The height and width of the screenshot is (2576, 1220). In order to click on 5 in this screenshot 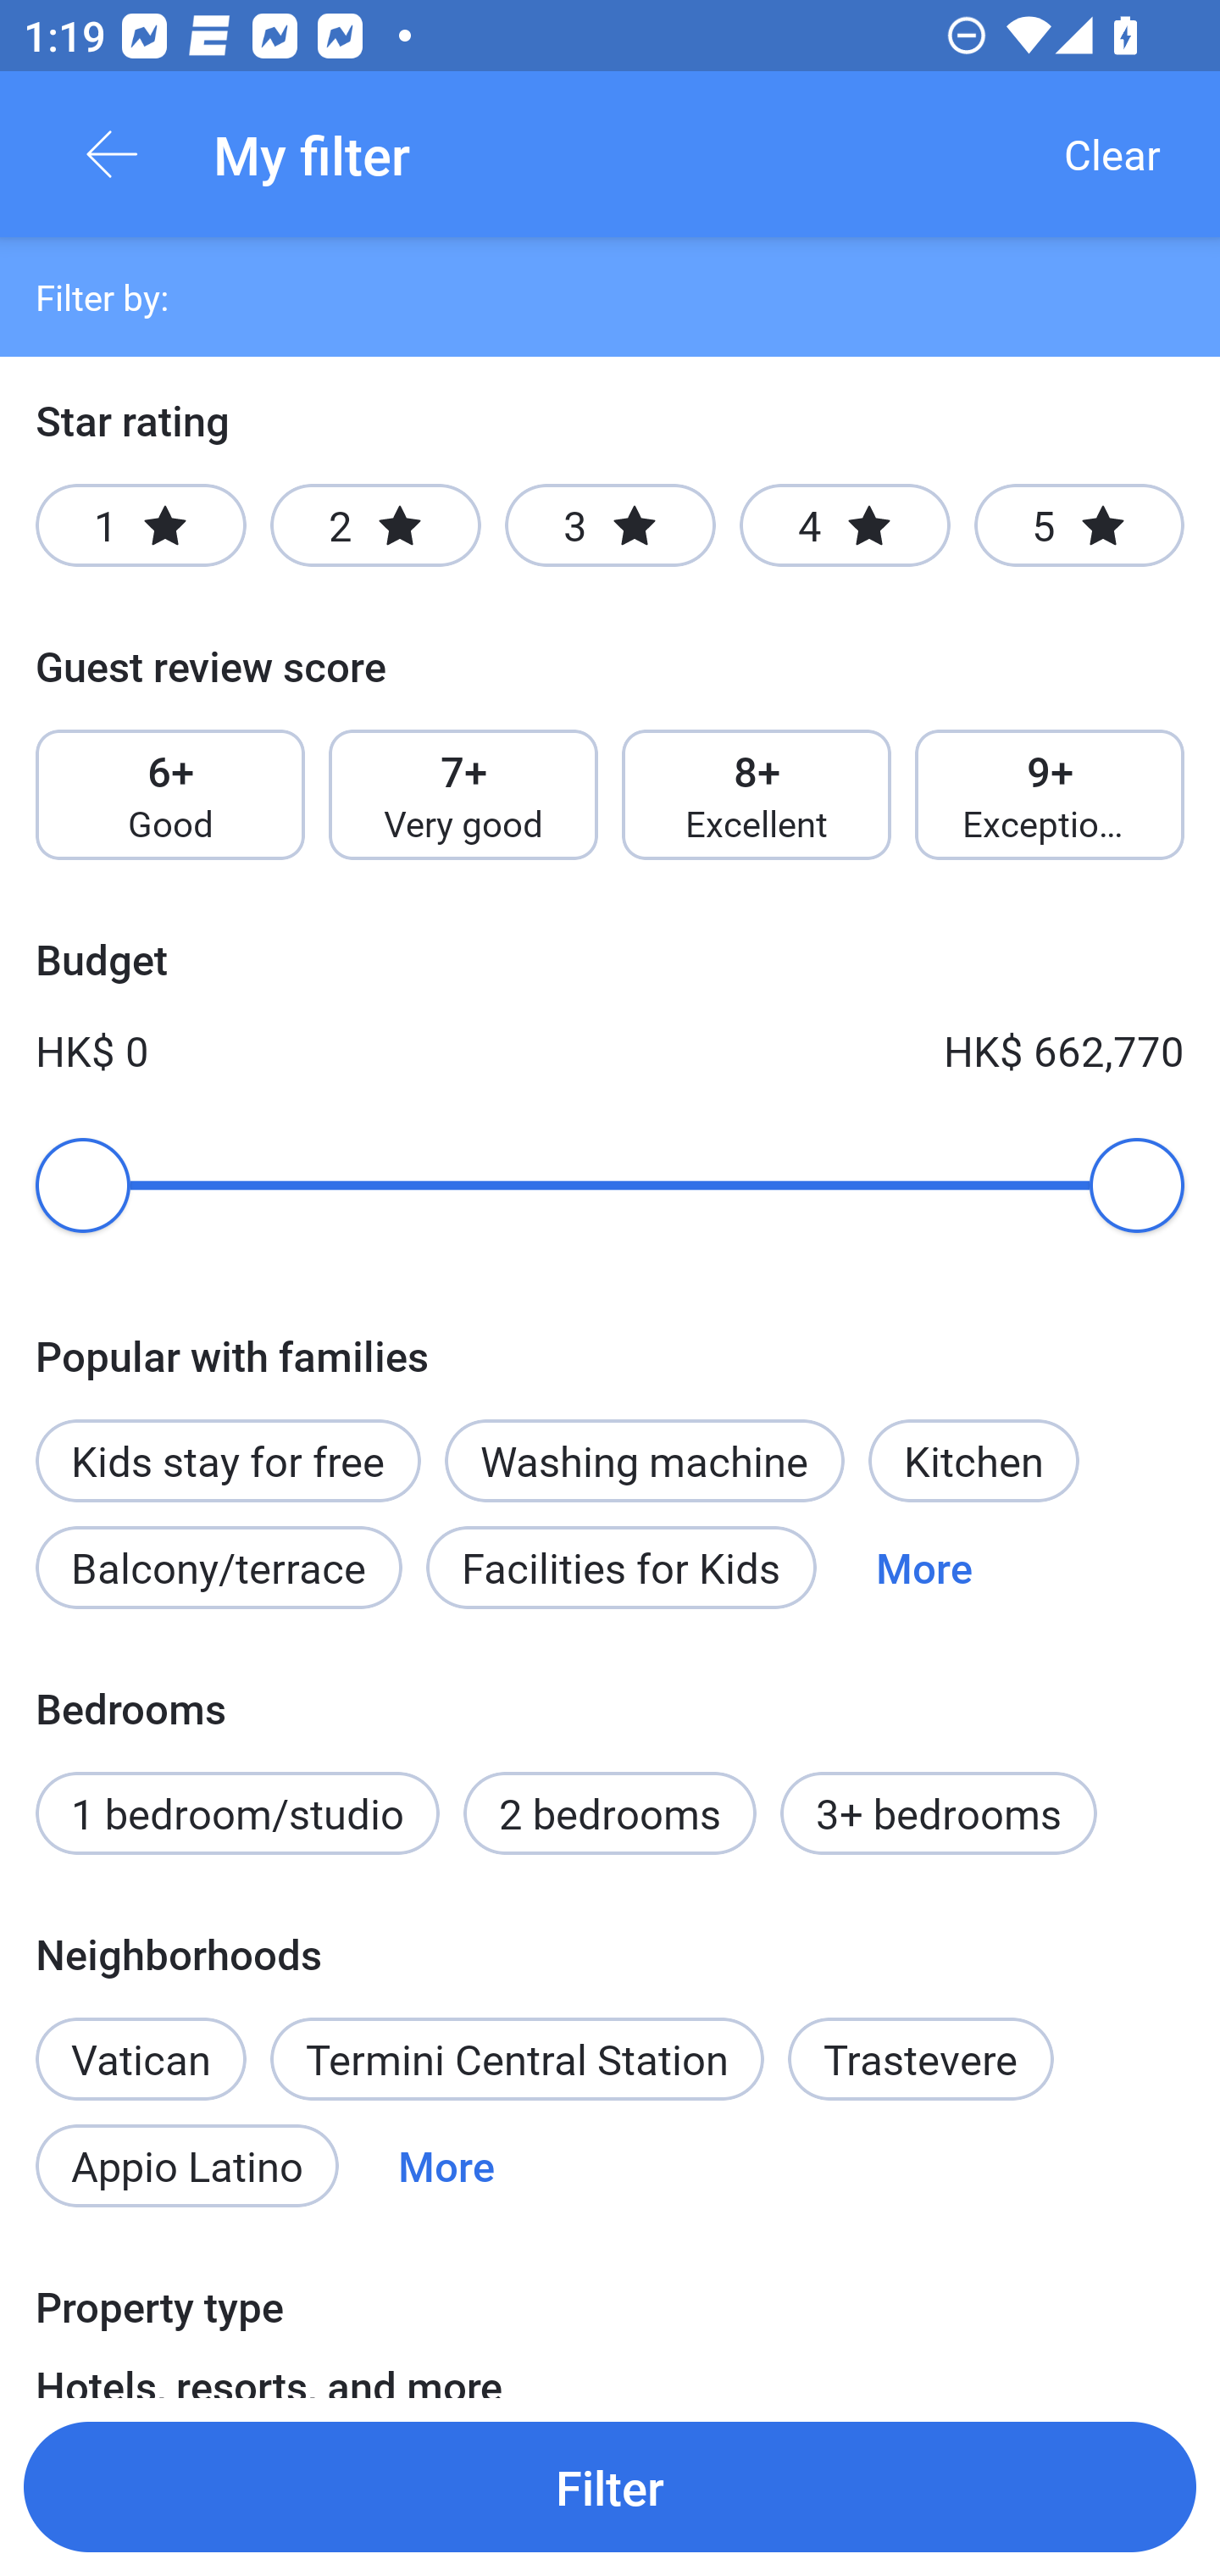, I will do `click(1079, 525)`.